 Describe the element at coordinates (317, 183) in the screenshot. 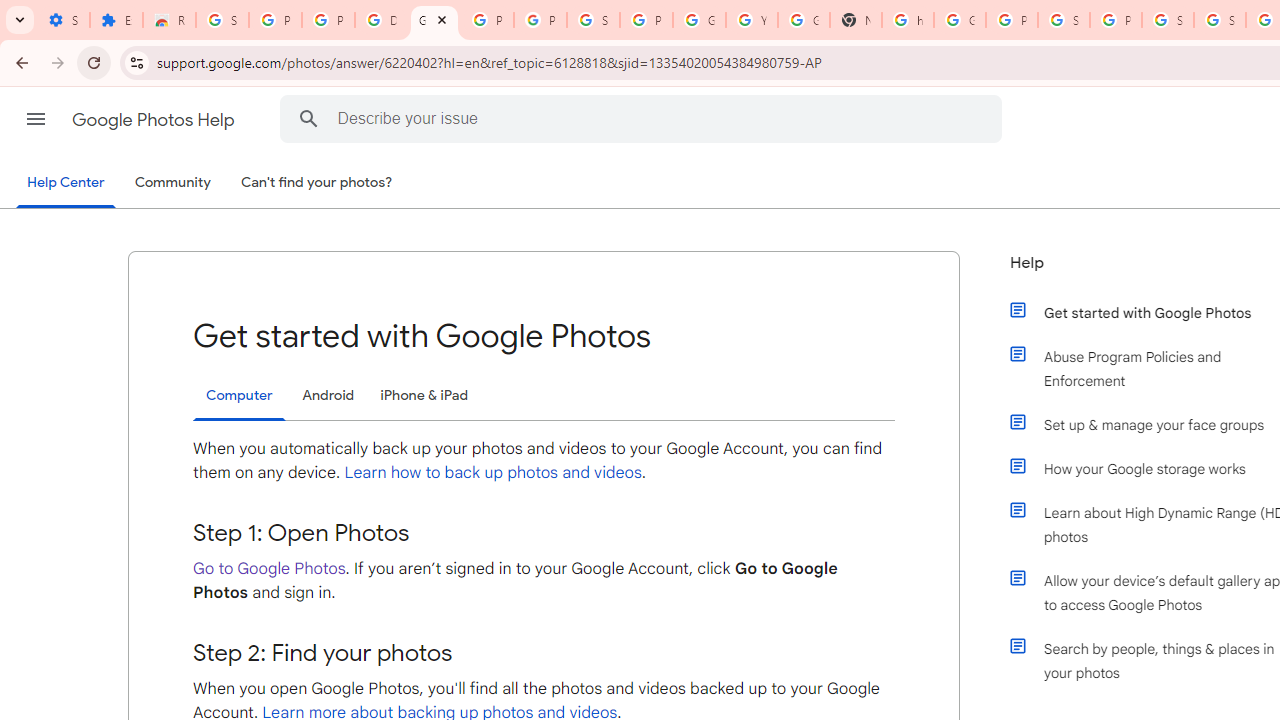

I see `Can't find your photos?` at that location.